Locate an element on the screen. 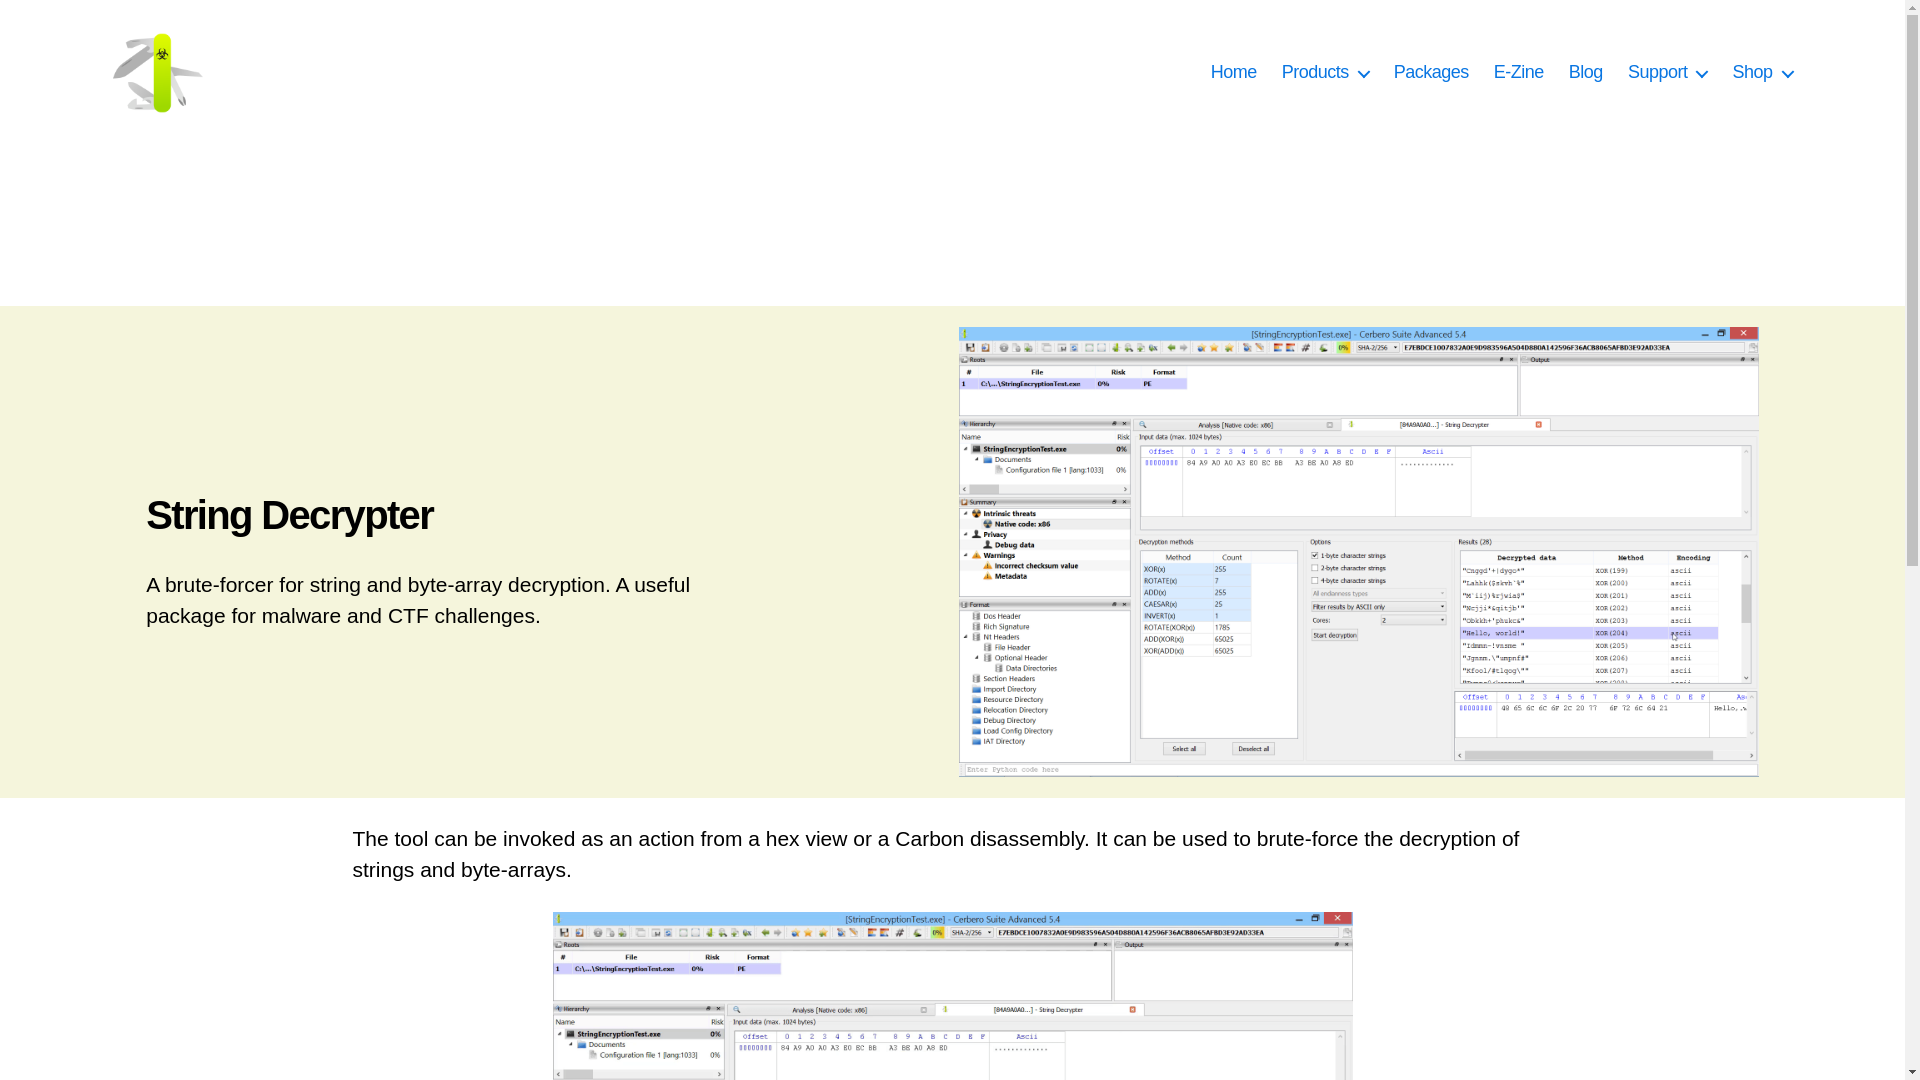 This screenshot has height=1080, width=1920. Home is located at coordinates (1234, 72).